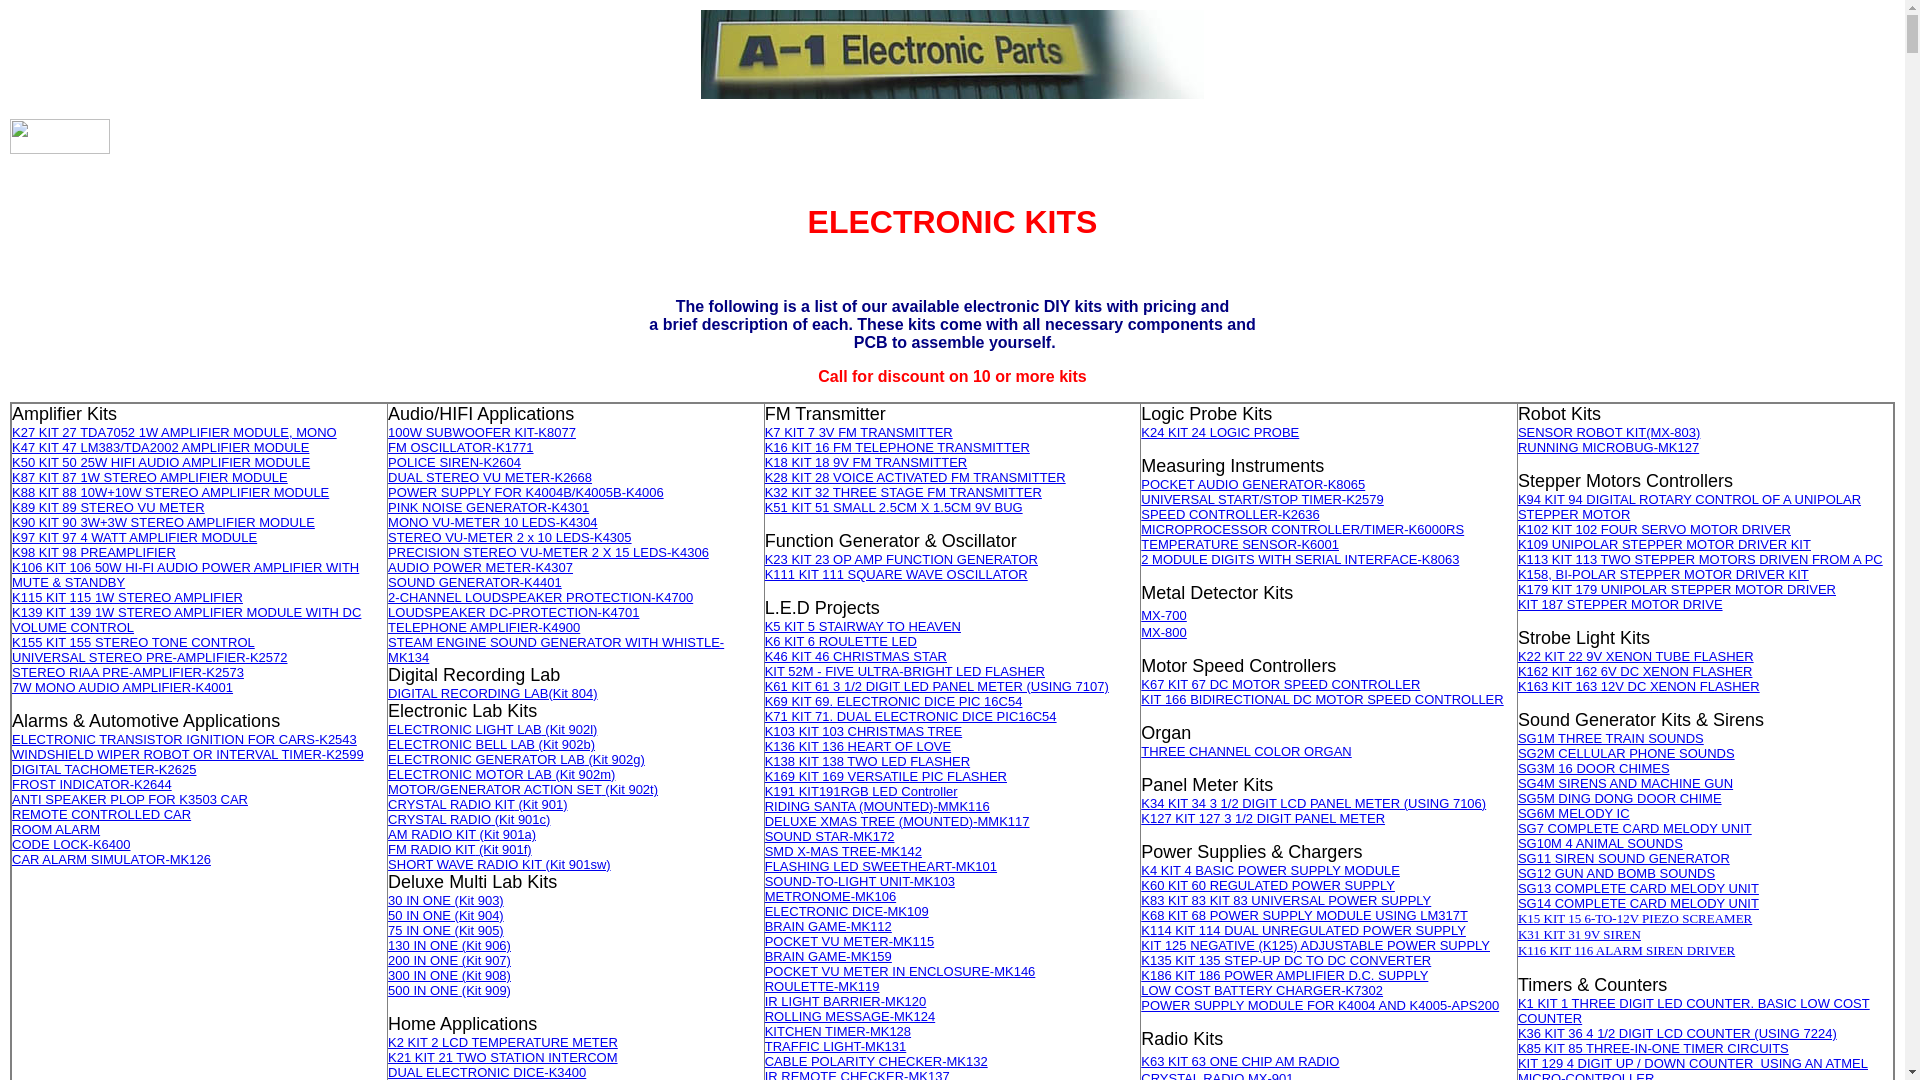  I want to click on K155 KIT 155 STEREO TONE CONTROL, so click(134, 642).